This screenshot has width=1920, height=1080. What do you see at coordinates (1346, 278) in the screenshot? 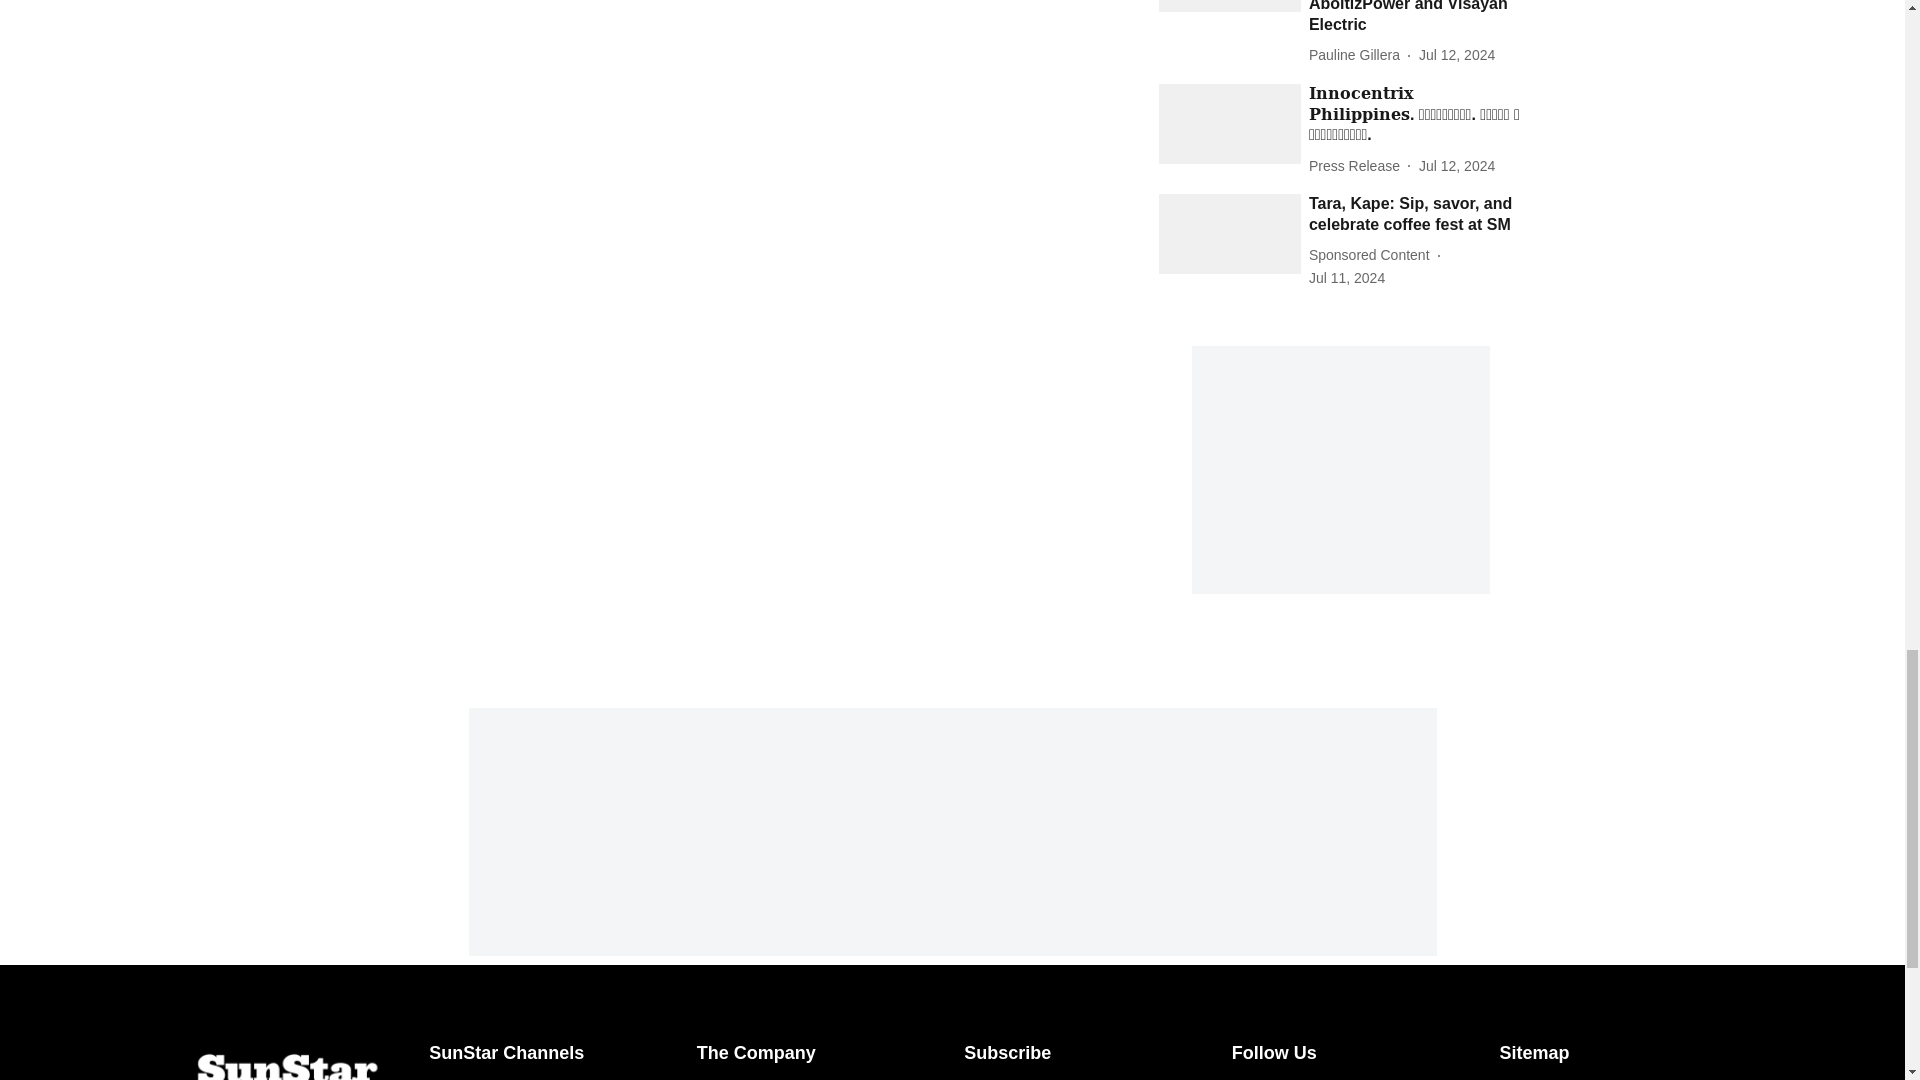
I see `2024-07-11 00:59` at bounding box center [1346, 278].